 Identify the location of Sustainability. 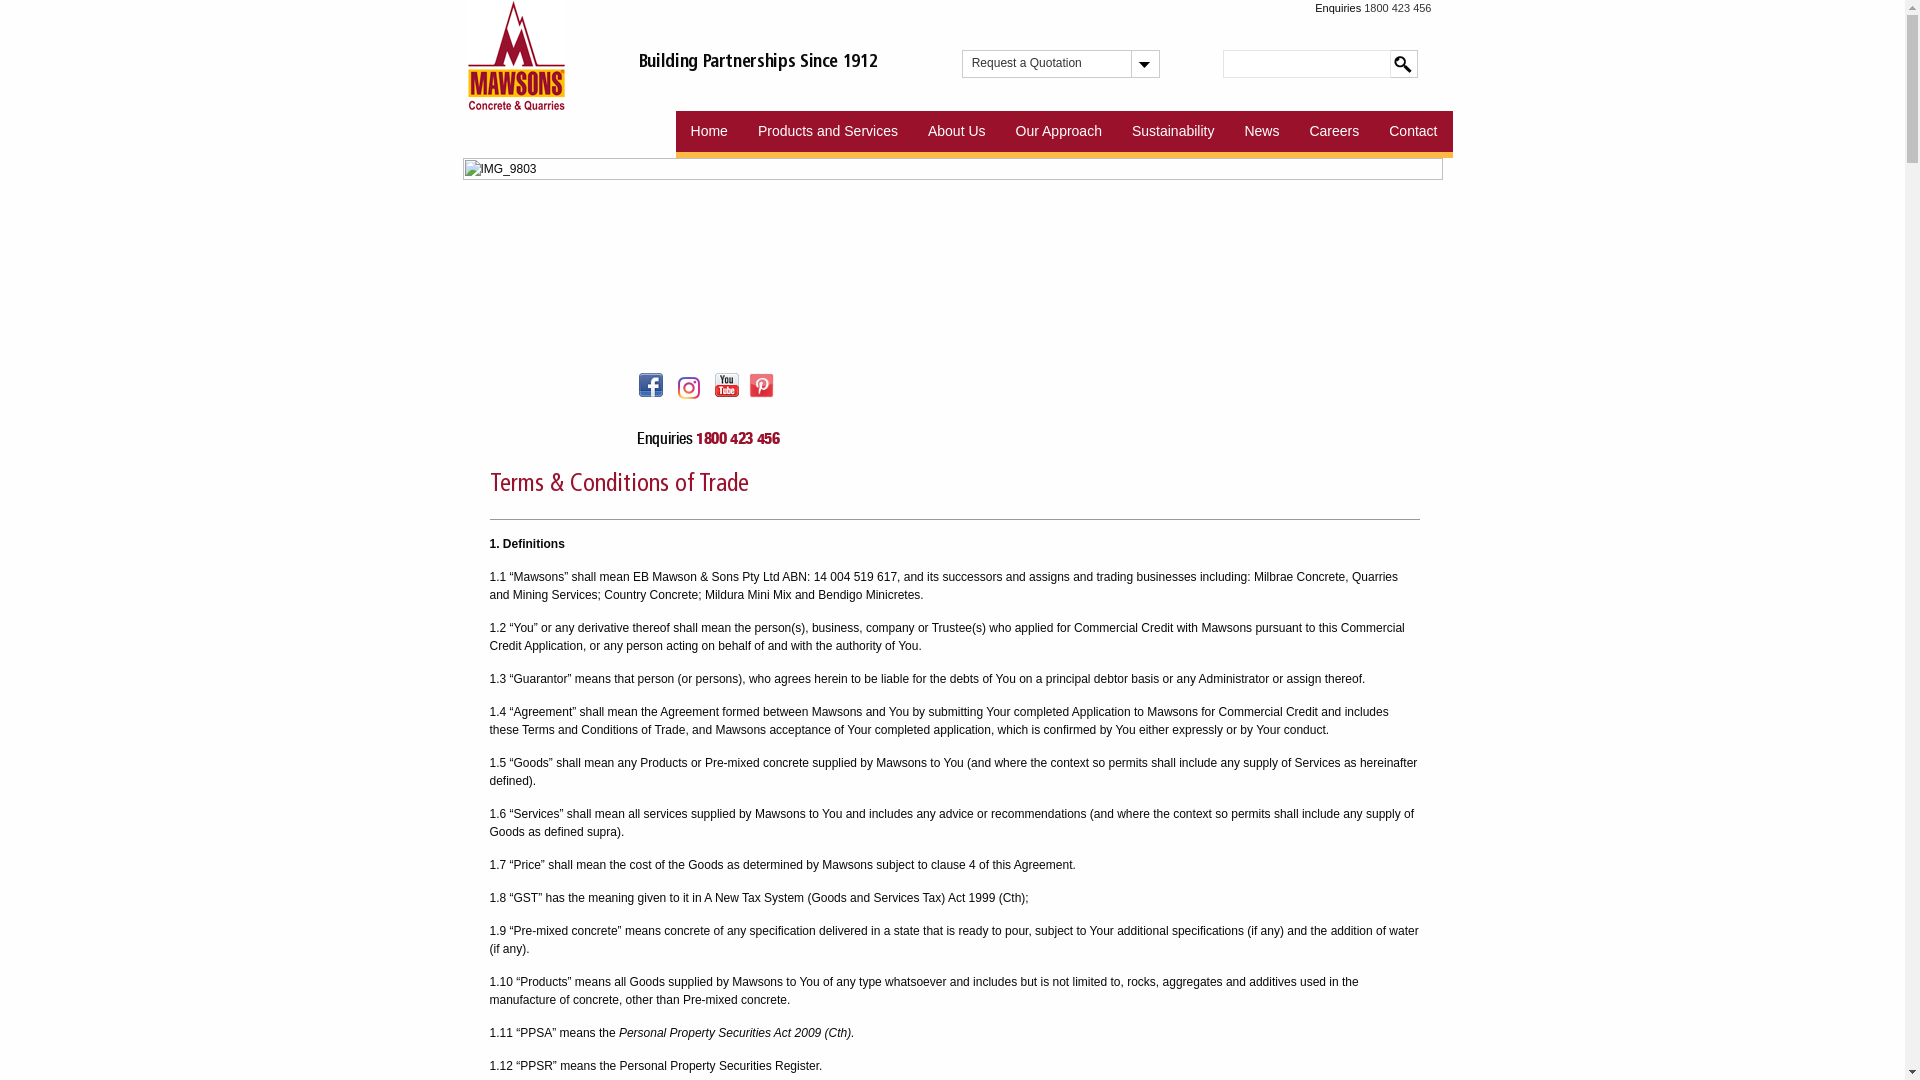
(1174, 134).